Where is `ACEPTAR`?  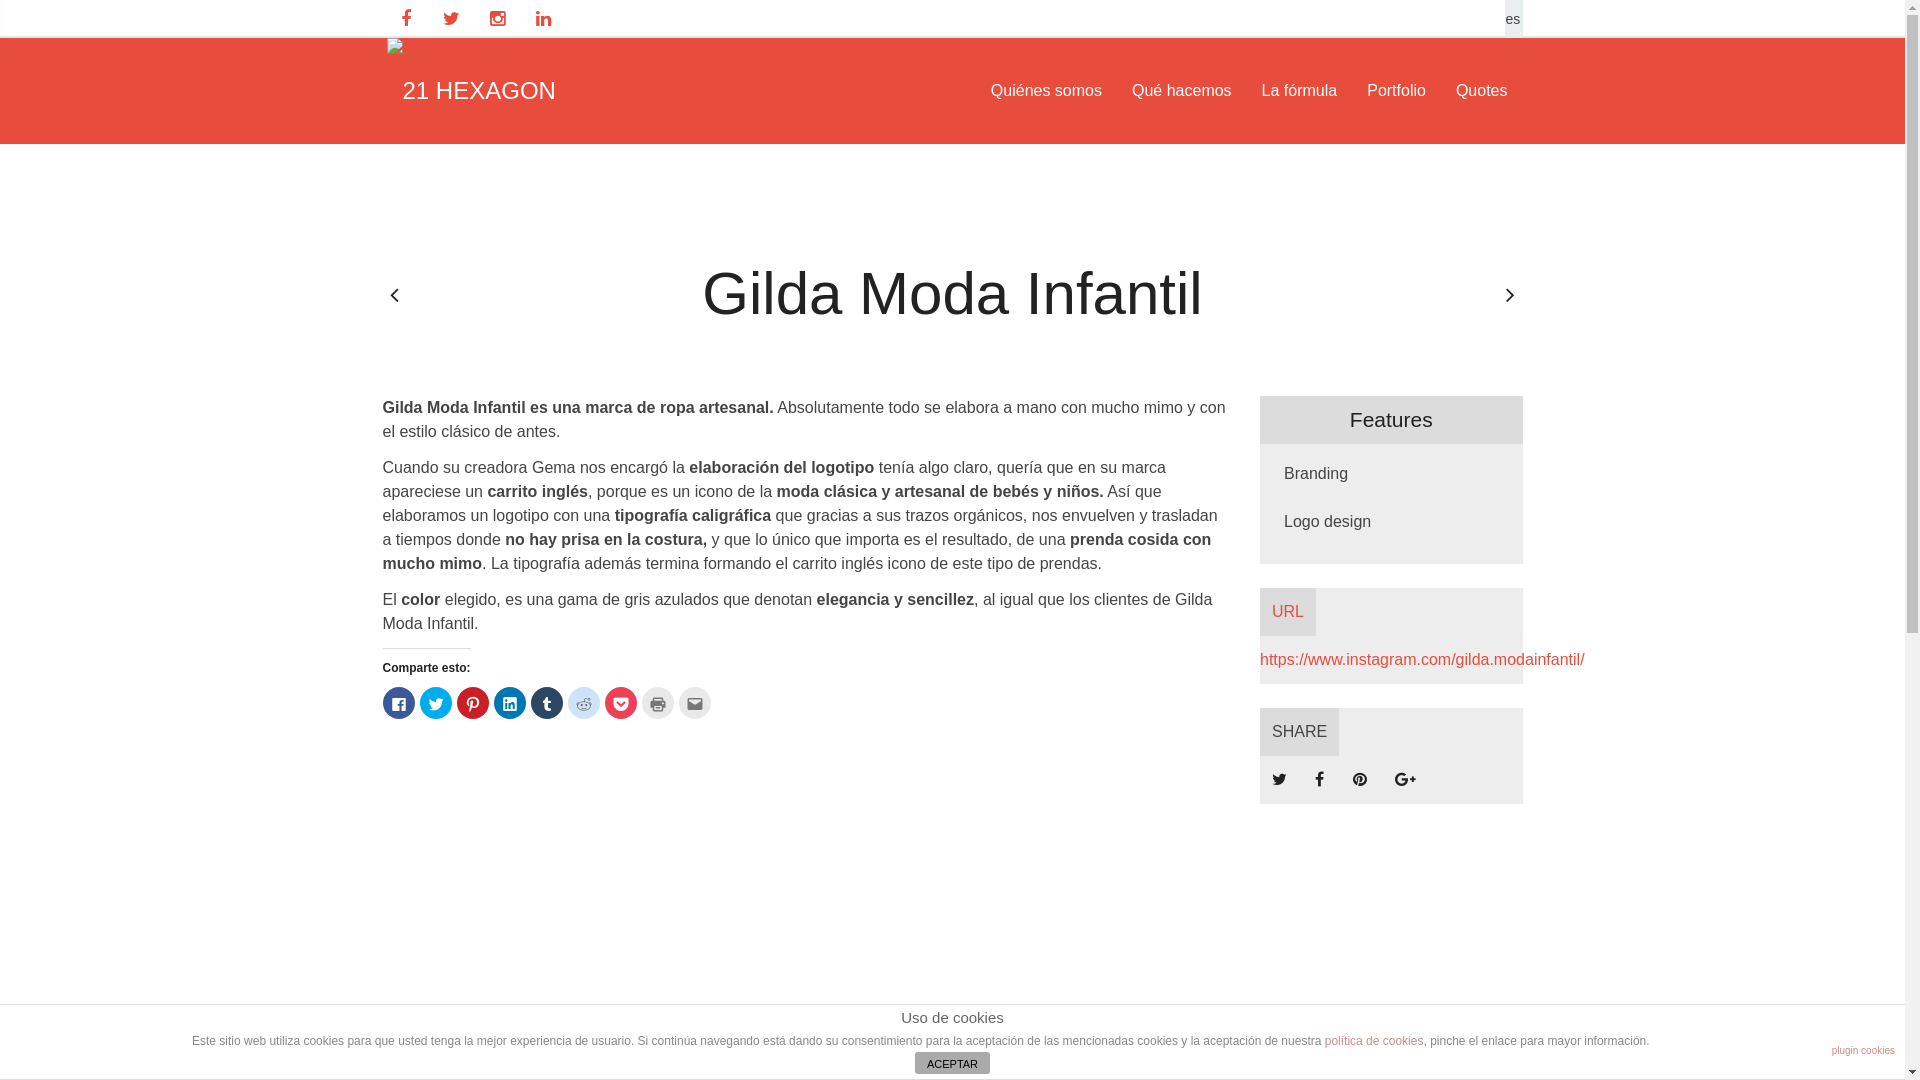
ACEPTAR is located at coordinates (952, 1063).